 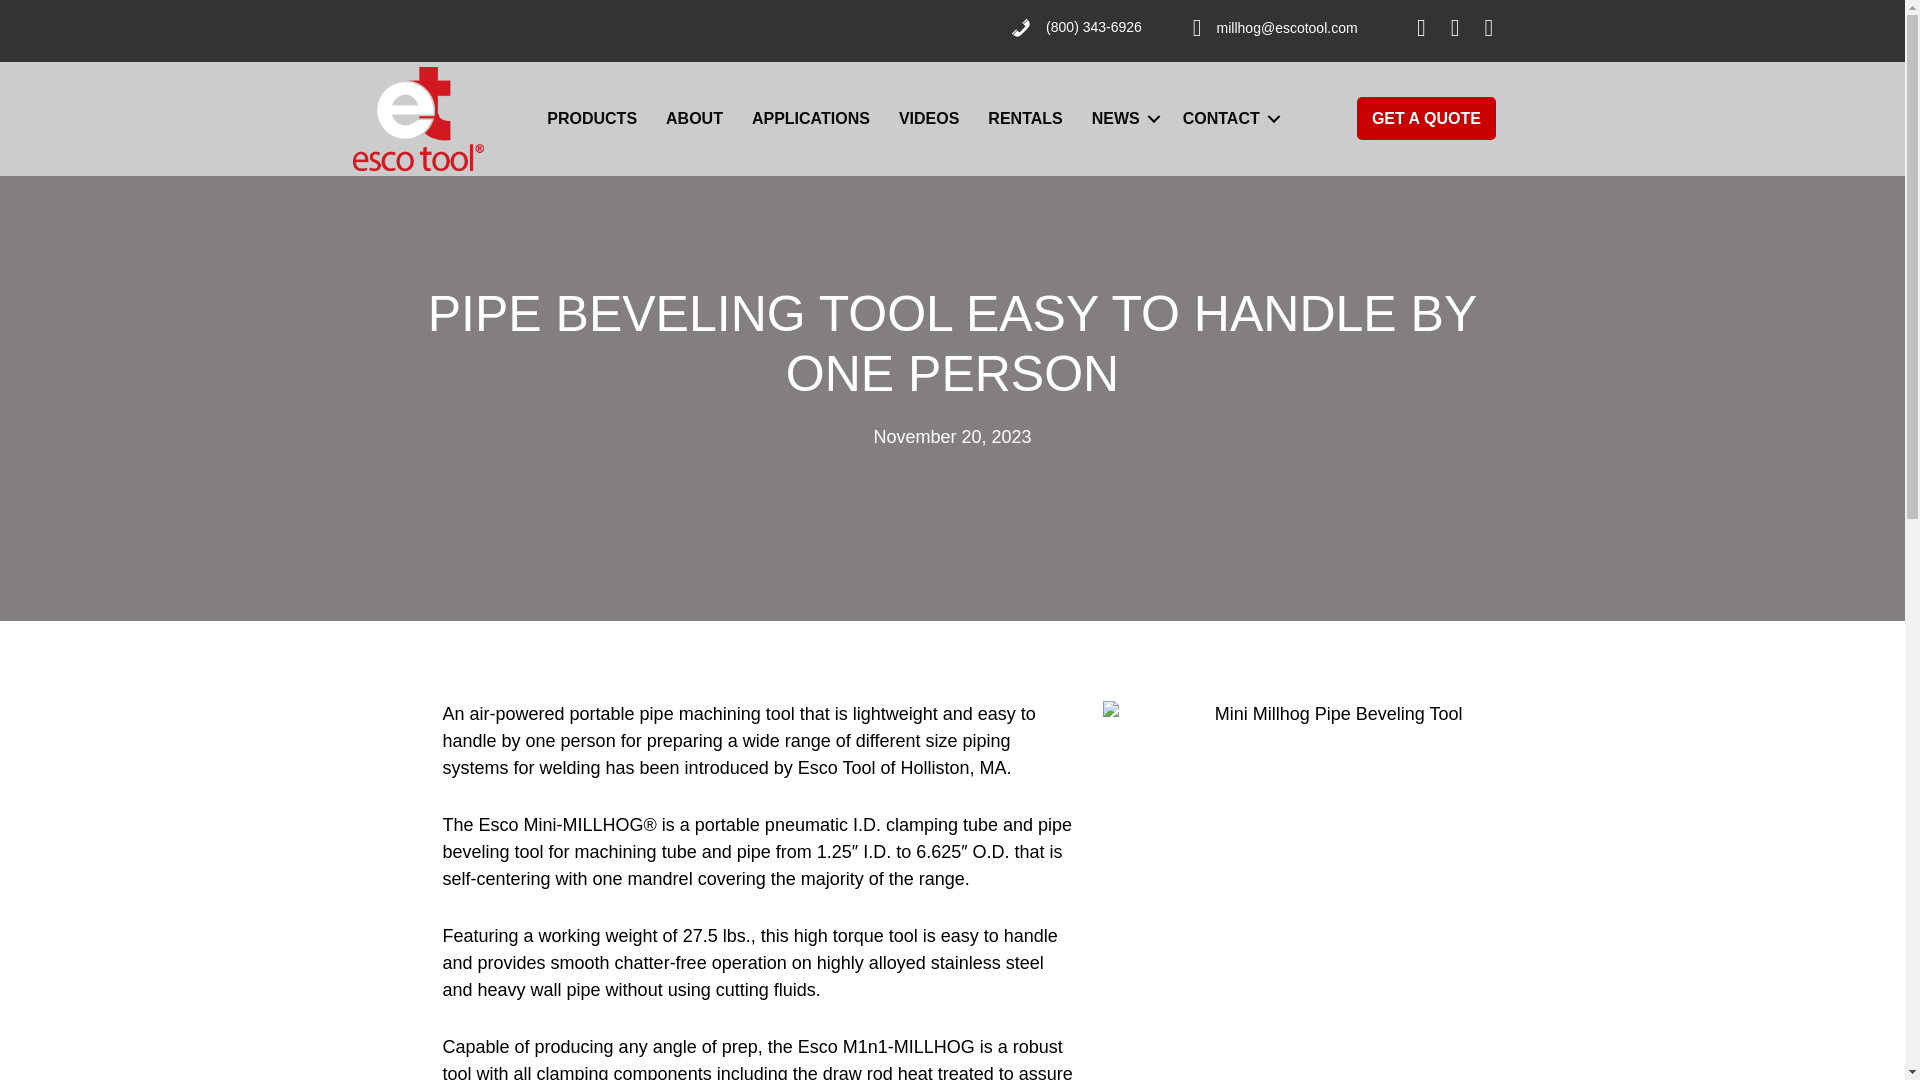 I want to click on PRODUCTS, so click(x=592, y=119).